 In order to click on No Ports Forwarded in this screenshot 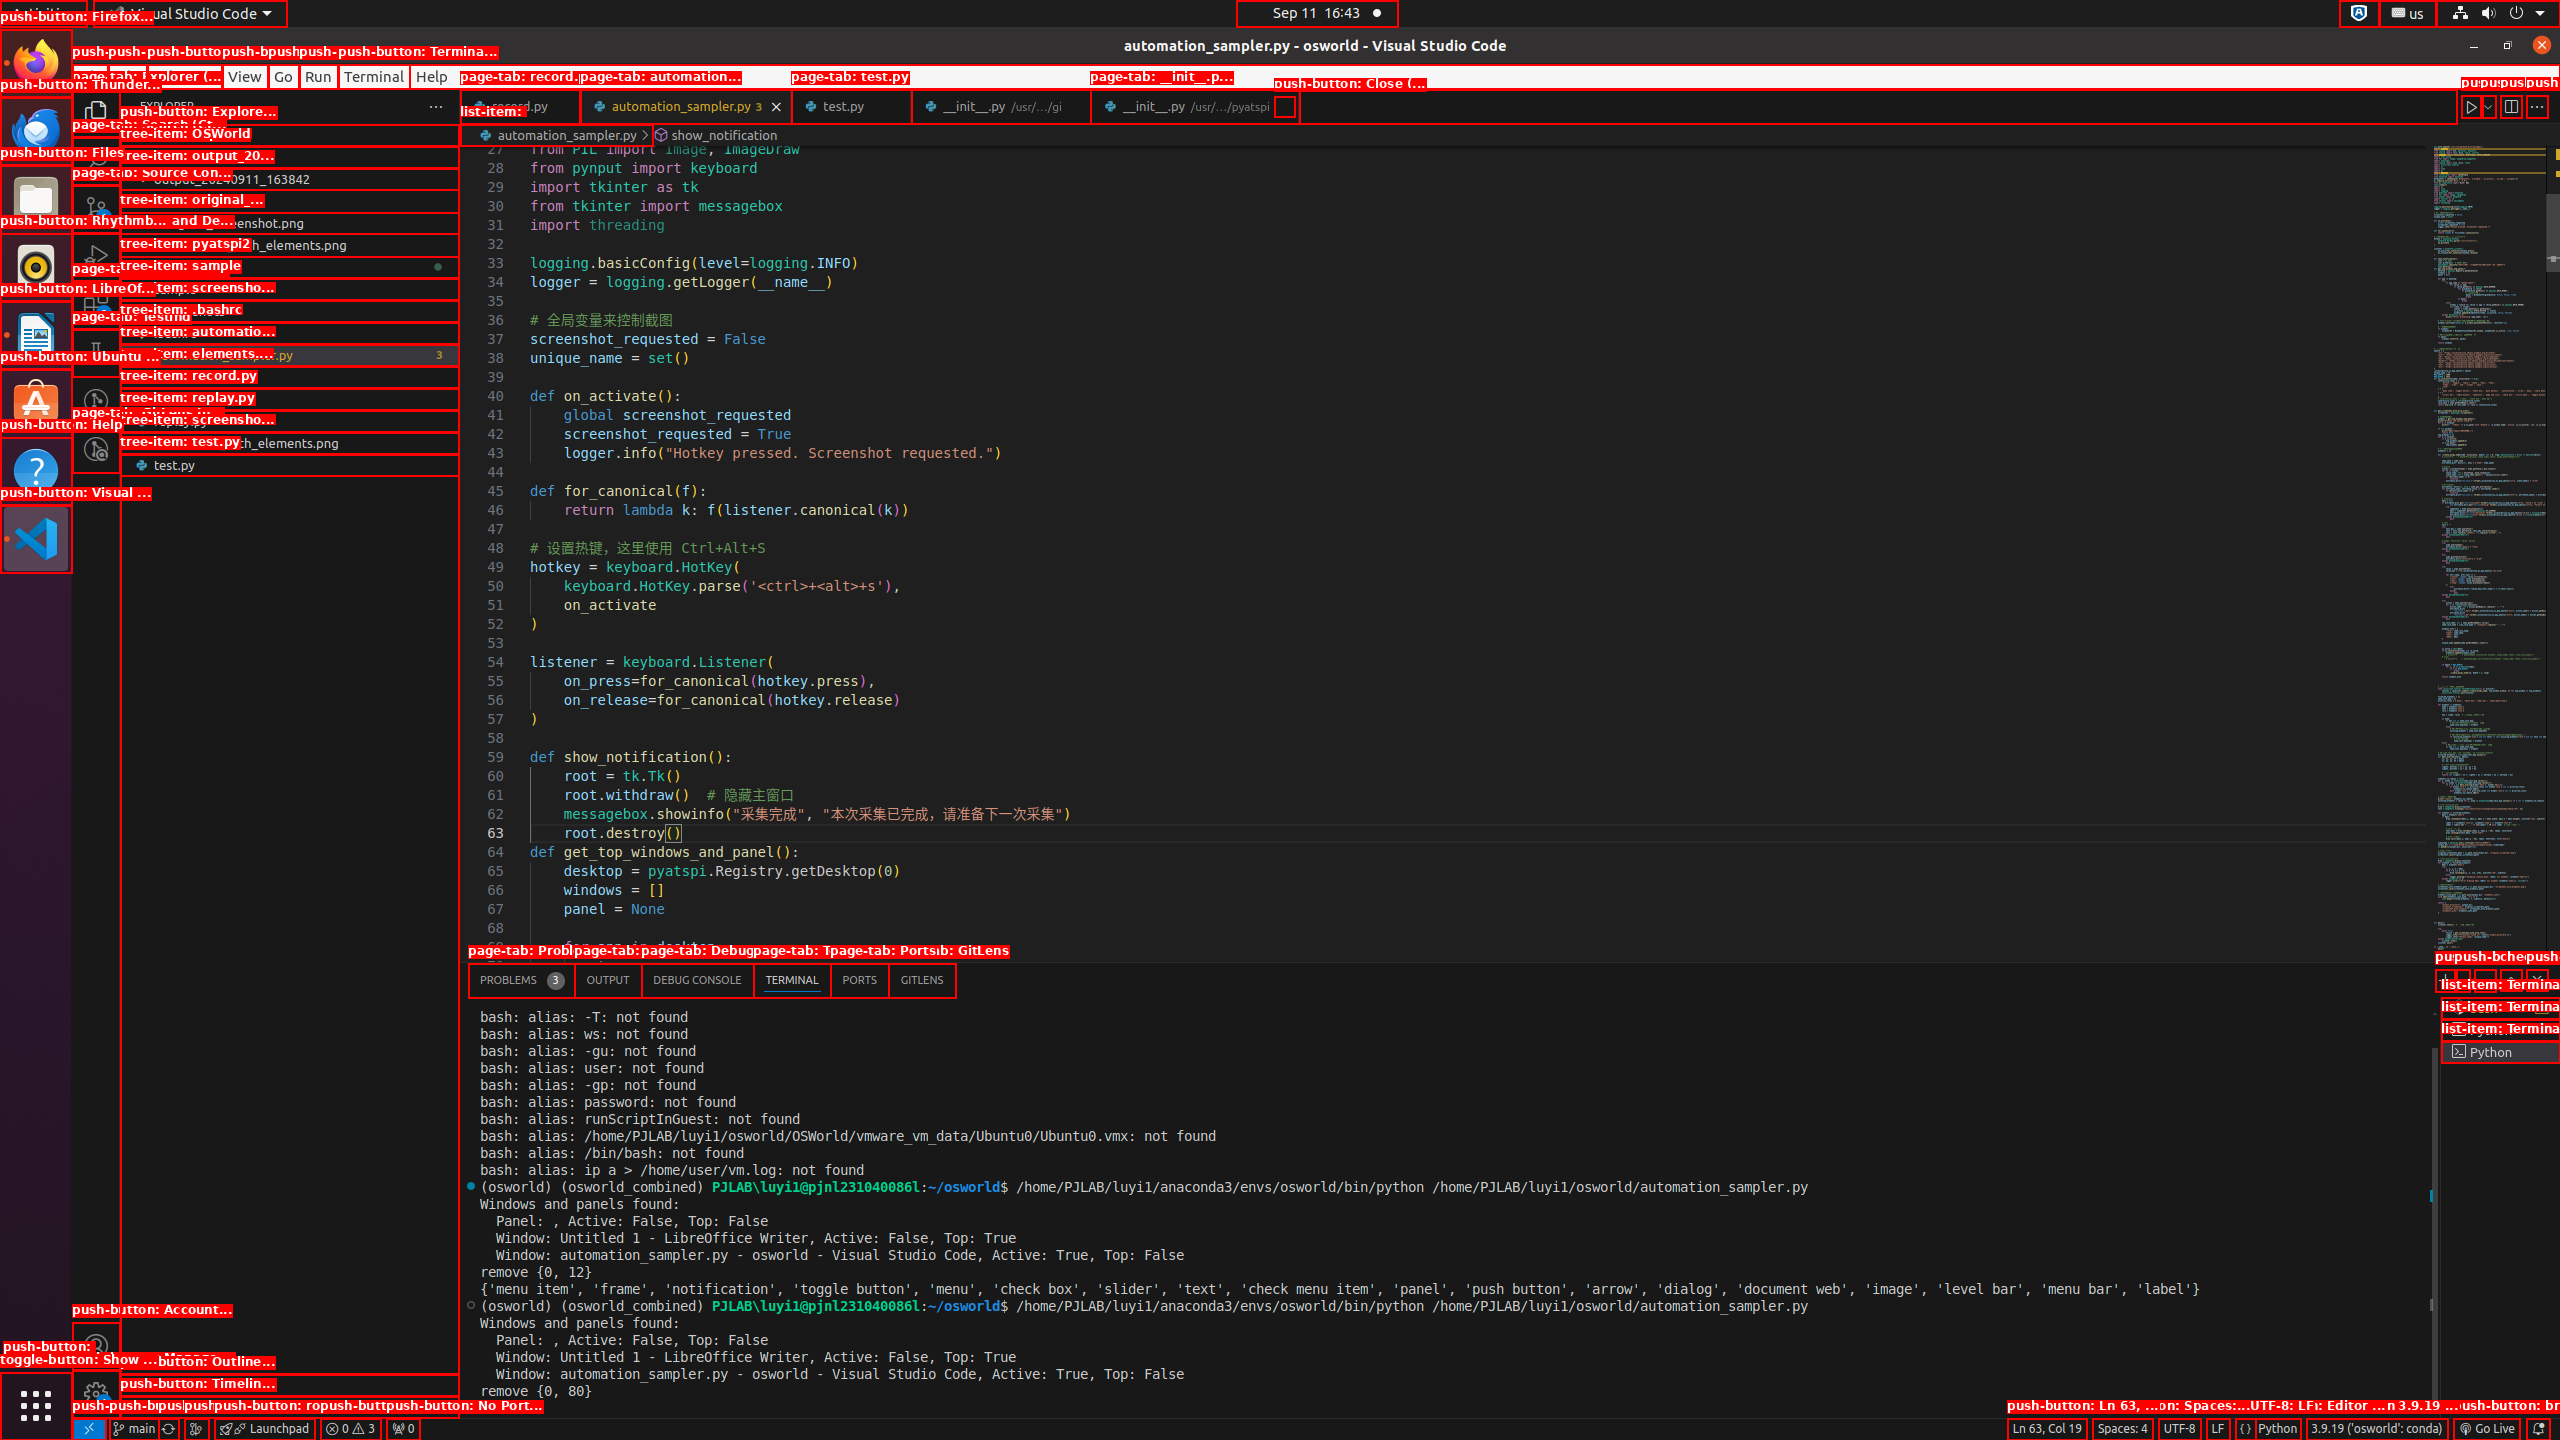, I will do `click(403, 1429)`.